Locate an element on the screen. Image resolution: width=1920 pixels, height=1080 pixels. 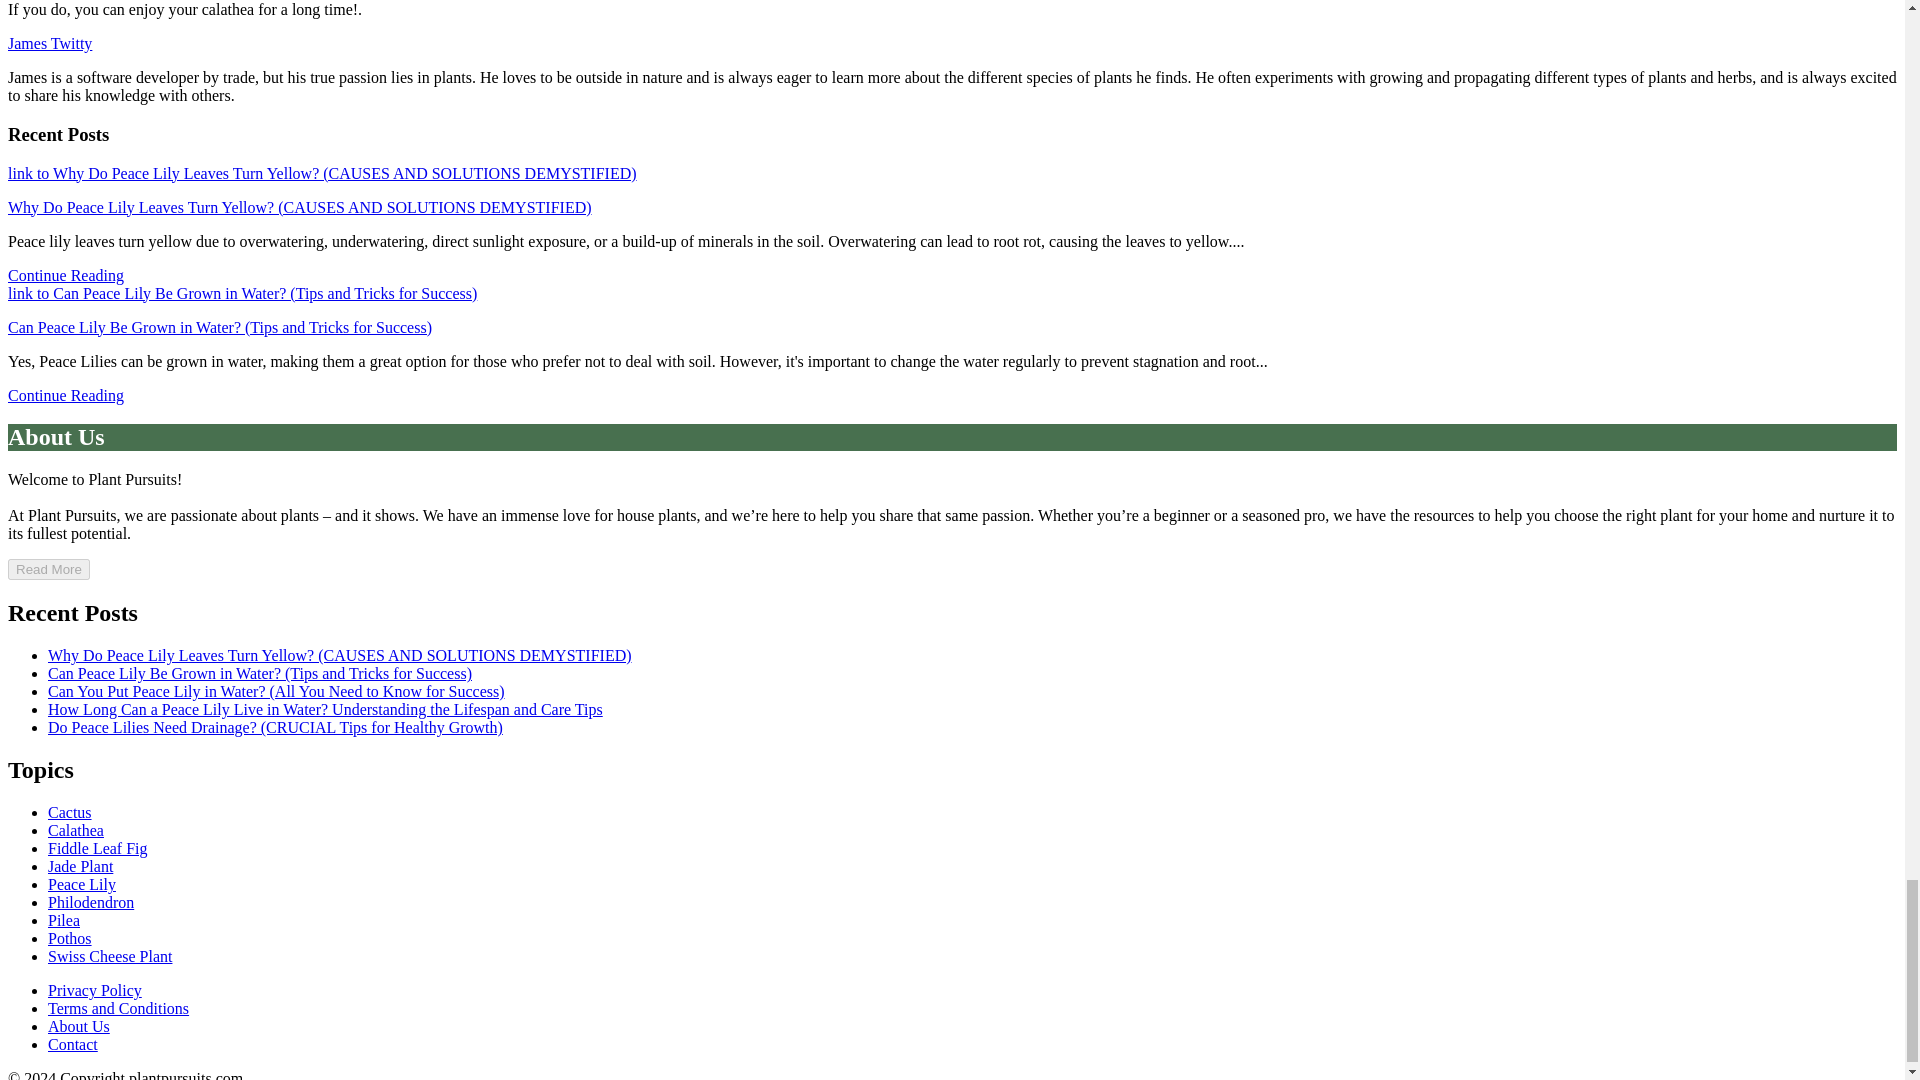
Calathea is located at coordinates (76, 830).